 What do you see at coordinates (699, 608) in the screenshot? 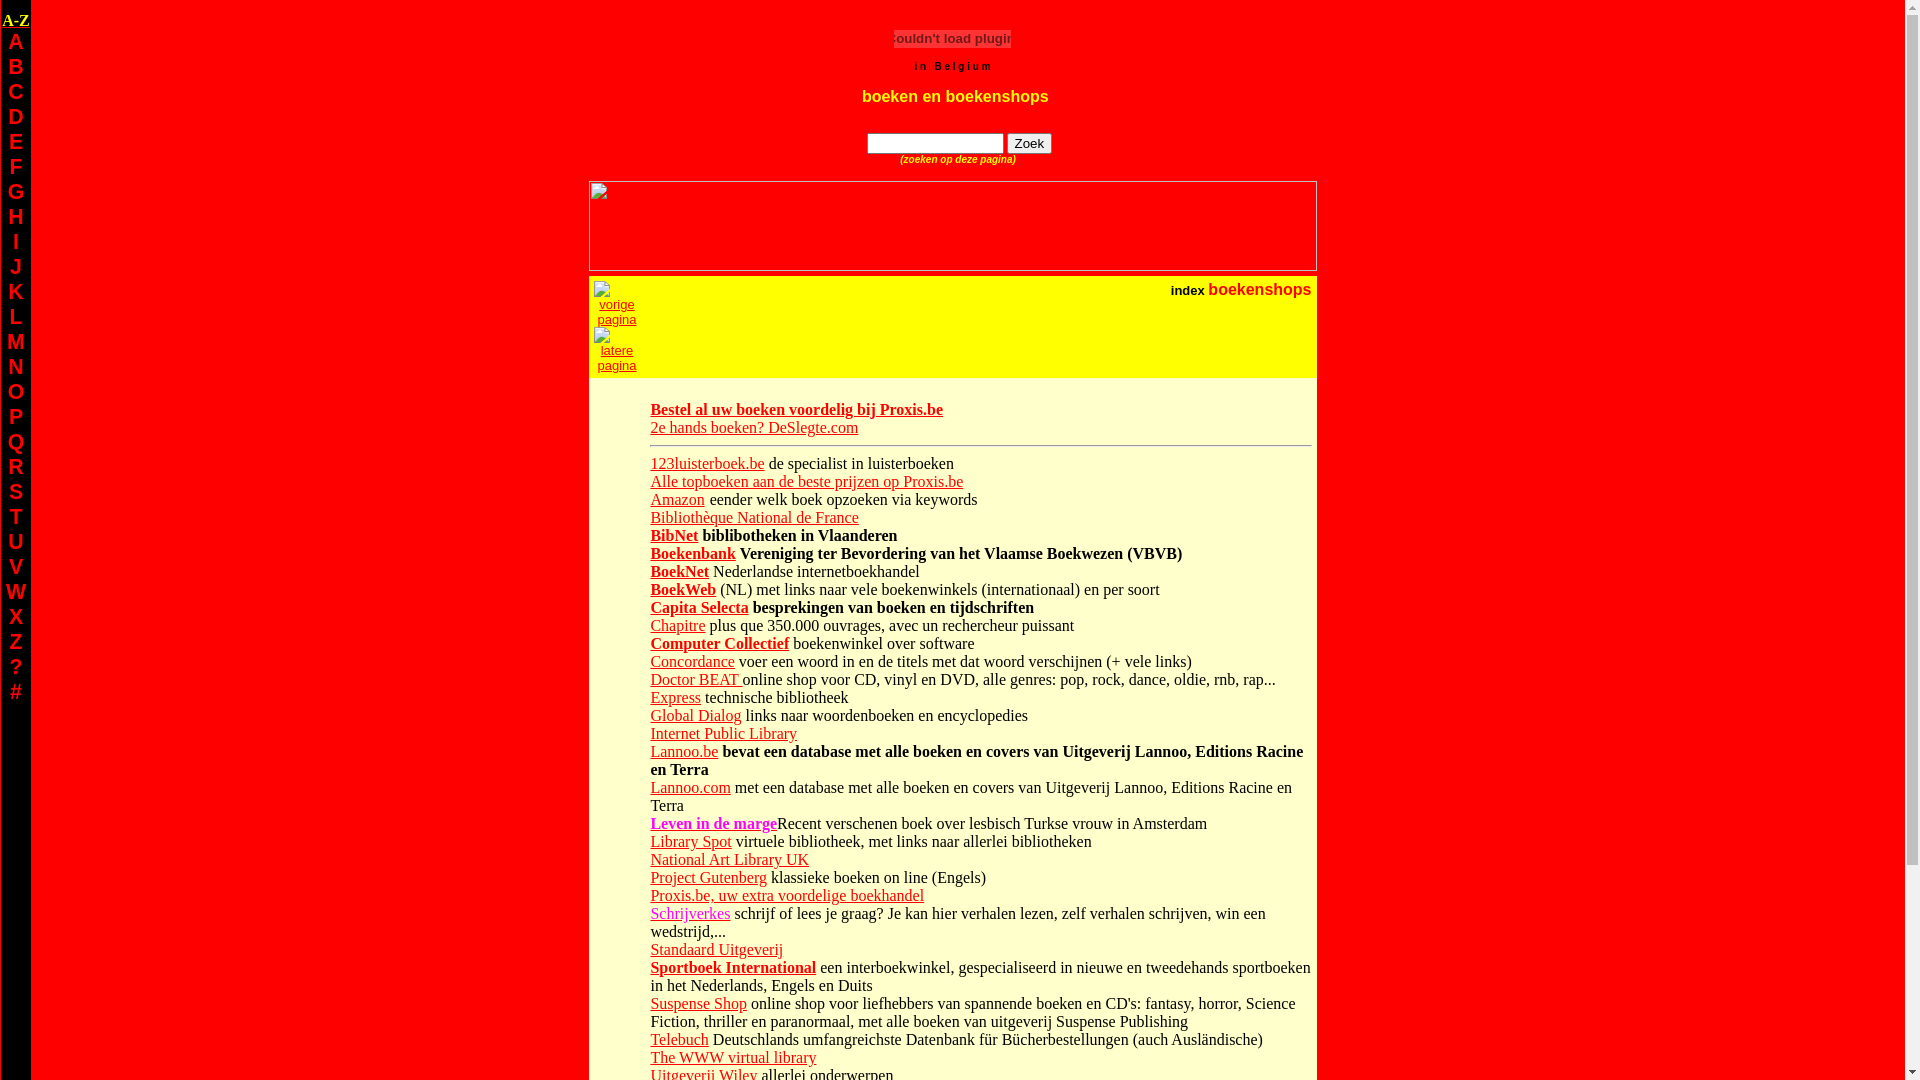
I see `Capita Selecta` at bounding box center [699, 608].